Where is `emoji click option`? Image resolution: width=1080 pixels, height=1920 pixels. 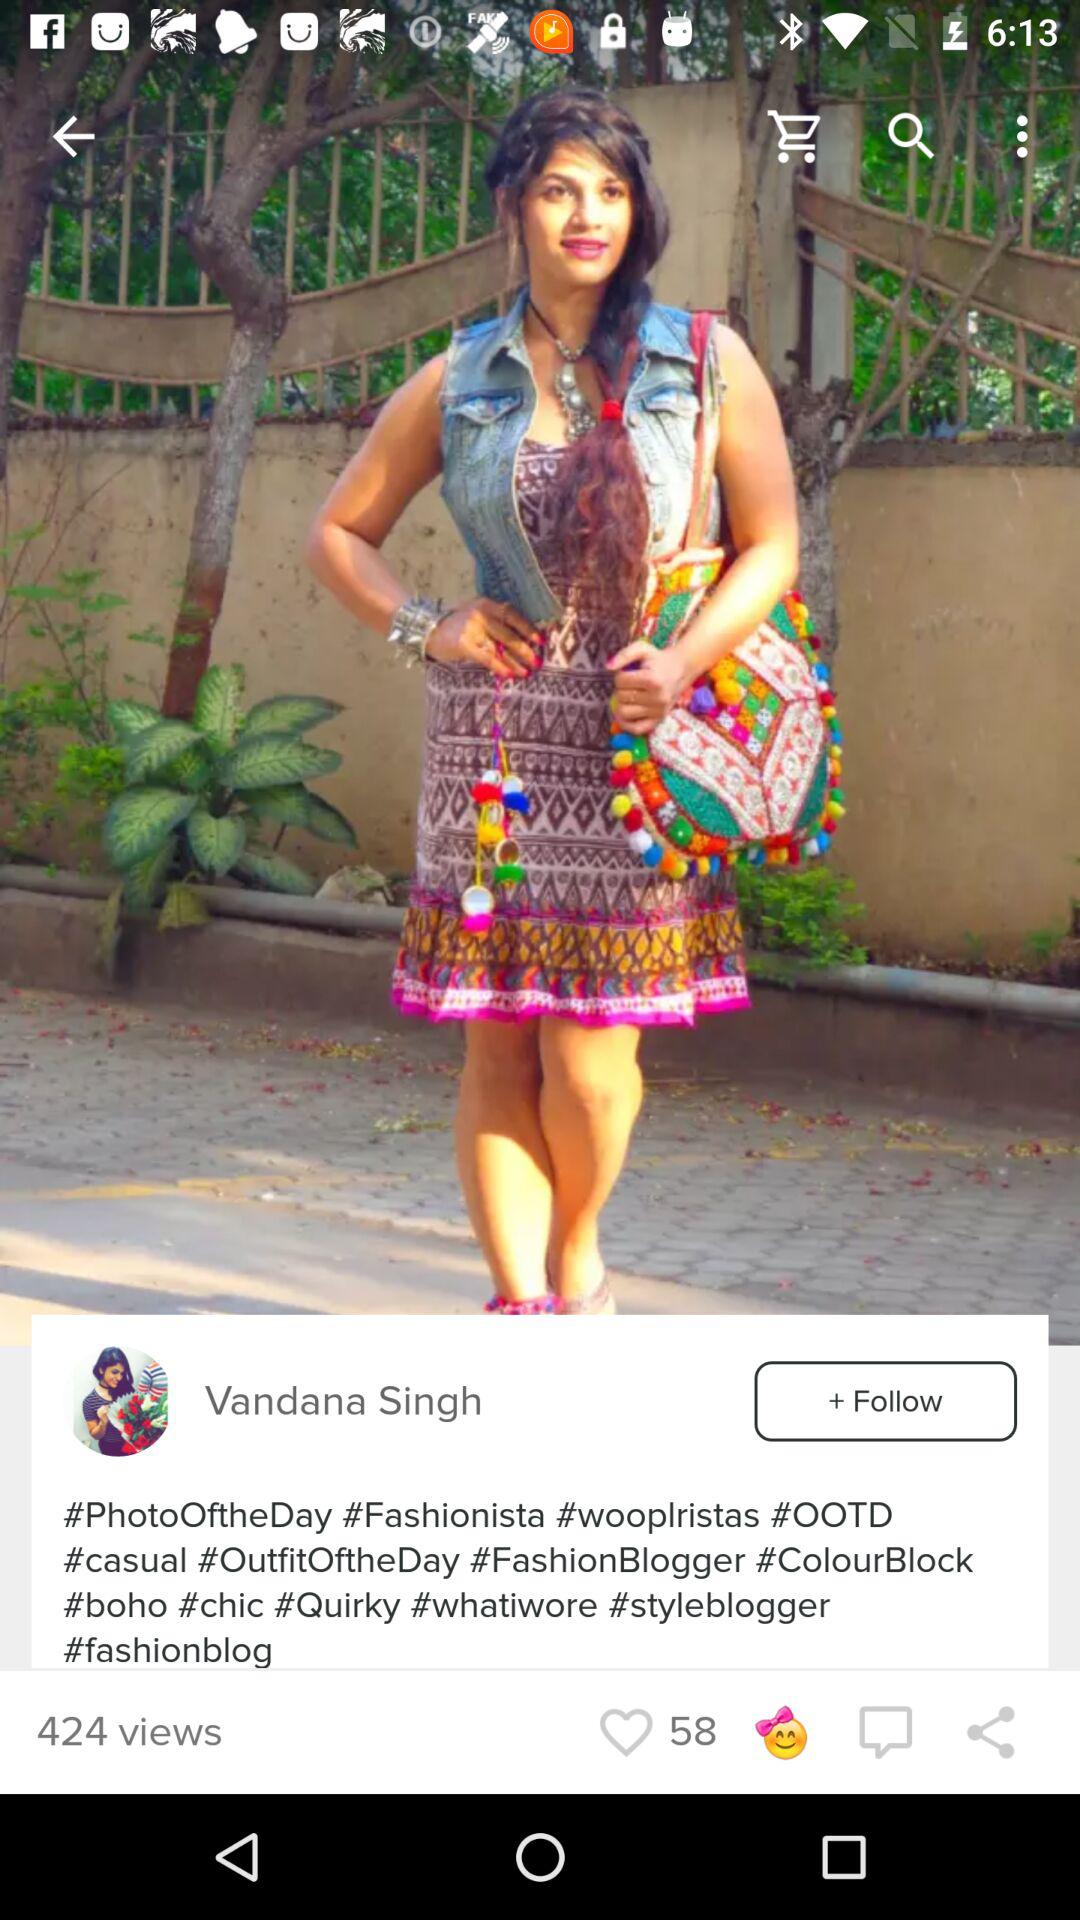
emoji click option is located at coordinates (780, 1732).